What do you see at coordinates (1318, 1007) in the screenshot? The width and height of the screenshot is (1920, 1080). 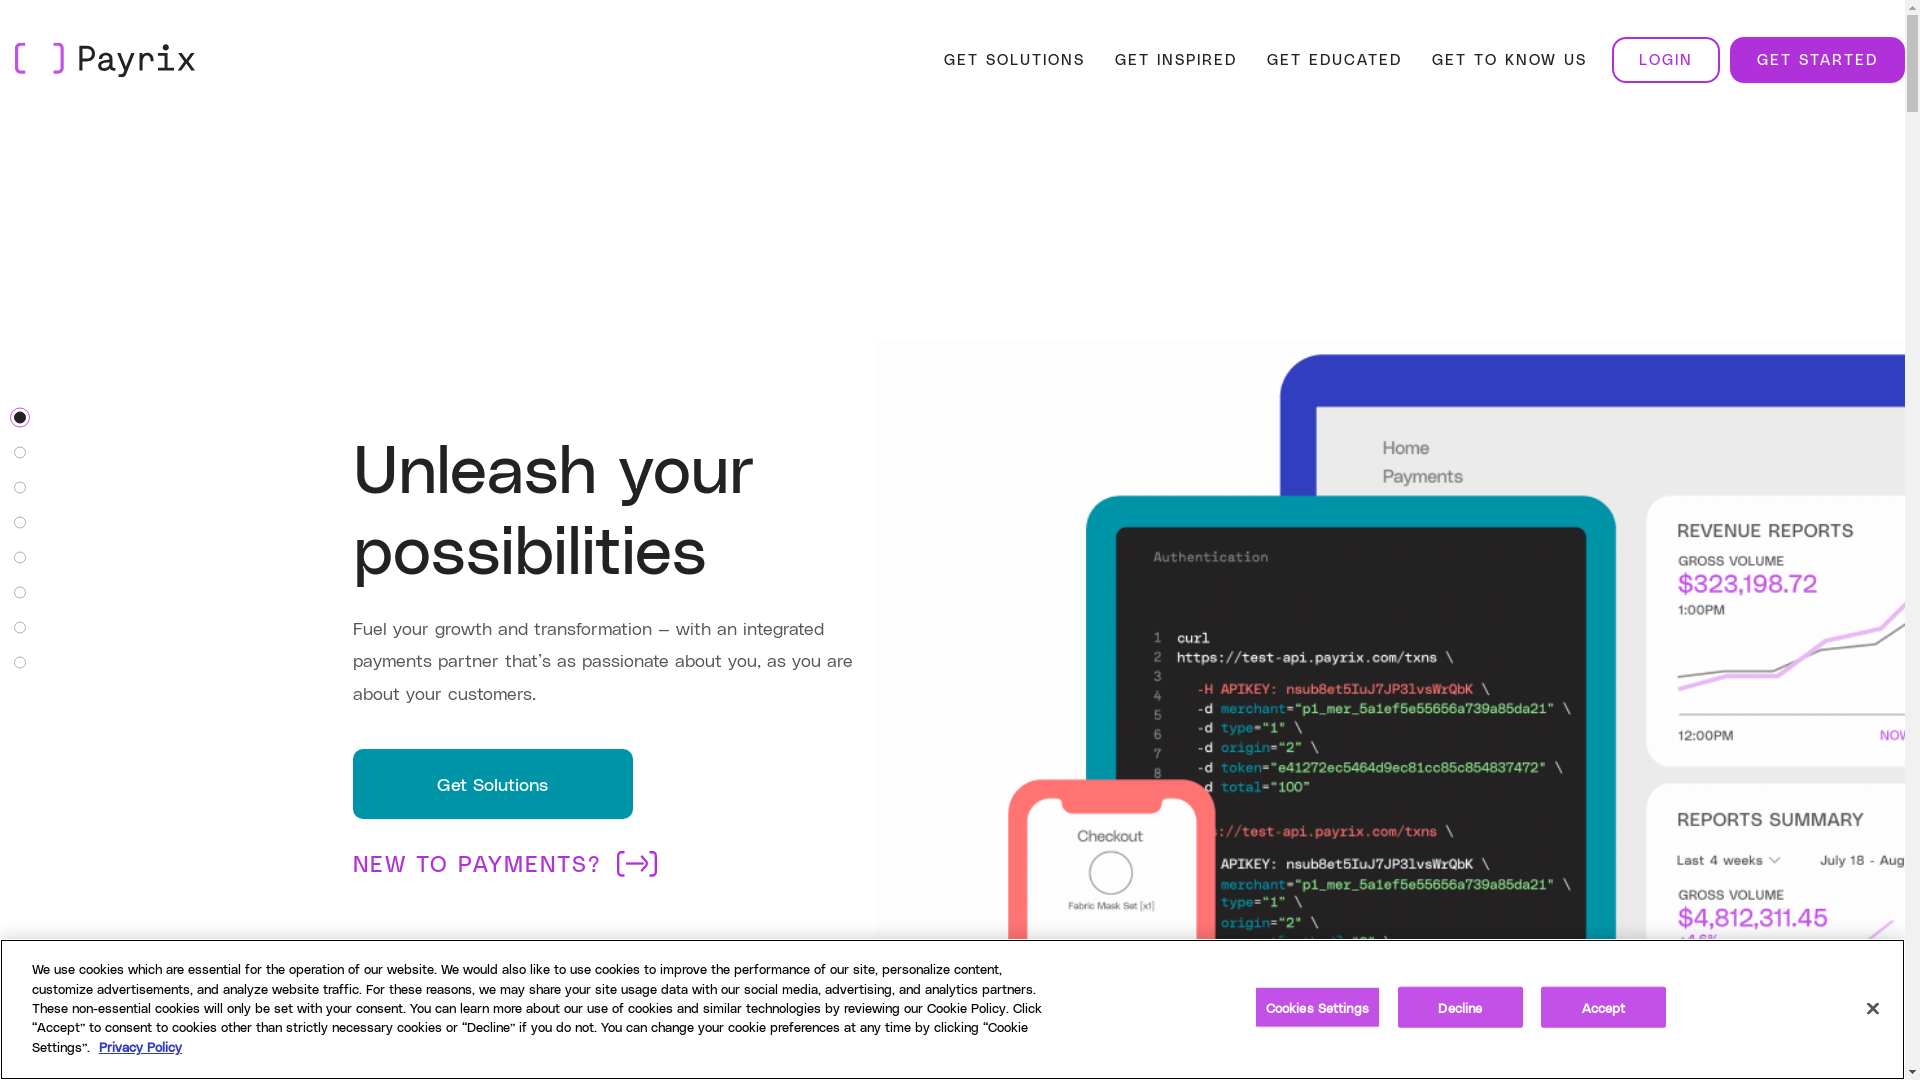 I see `Cookies Settings` at bounding box center [1318, 1007].